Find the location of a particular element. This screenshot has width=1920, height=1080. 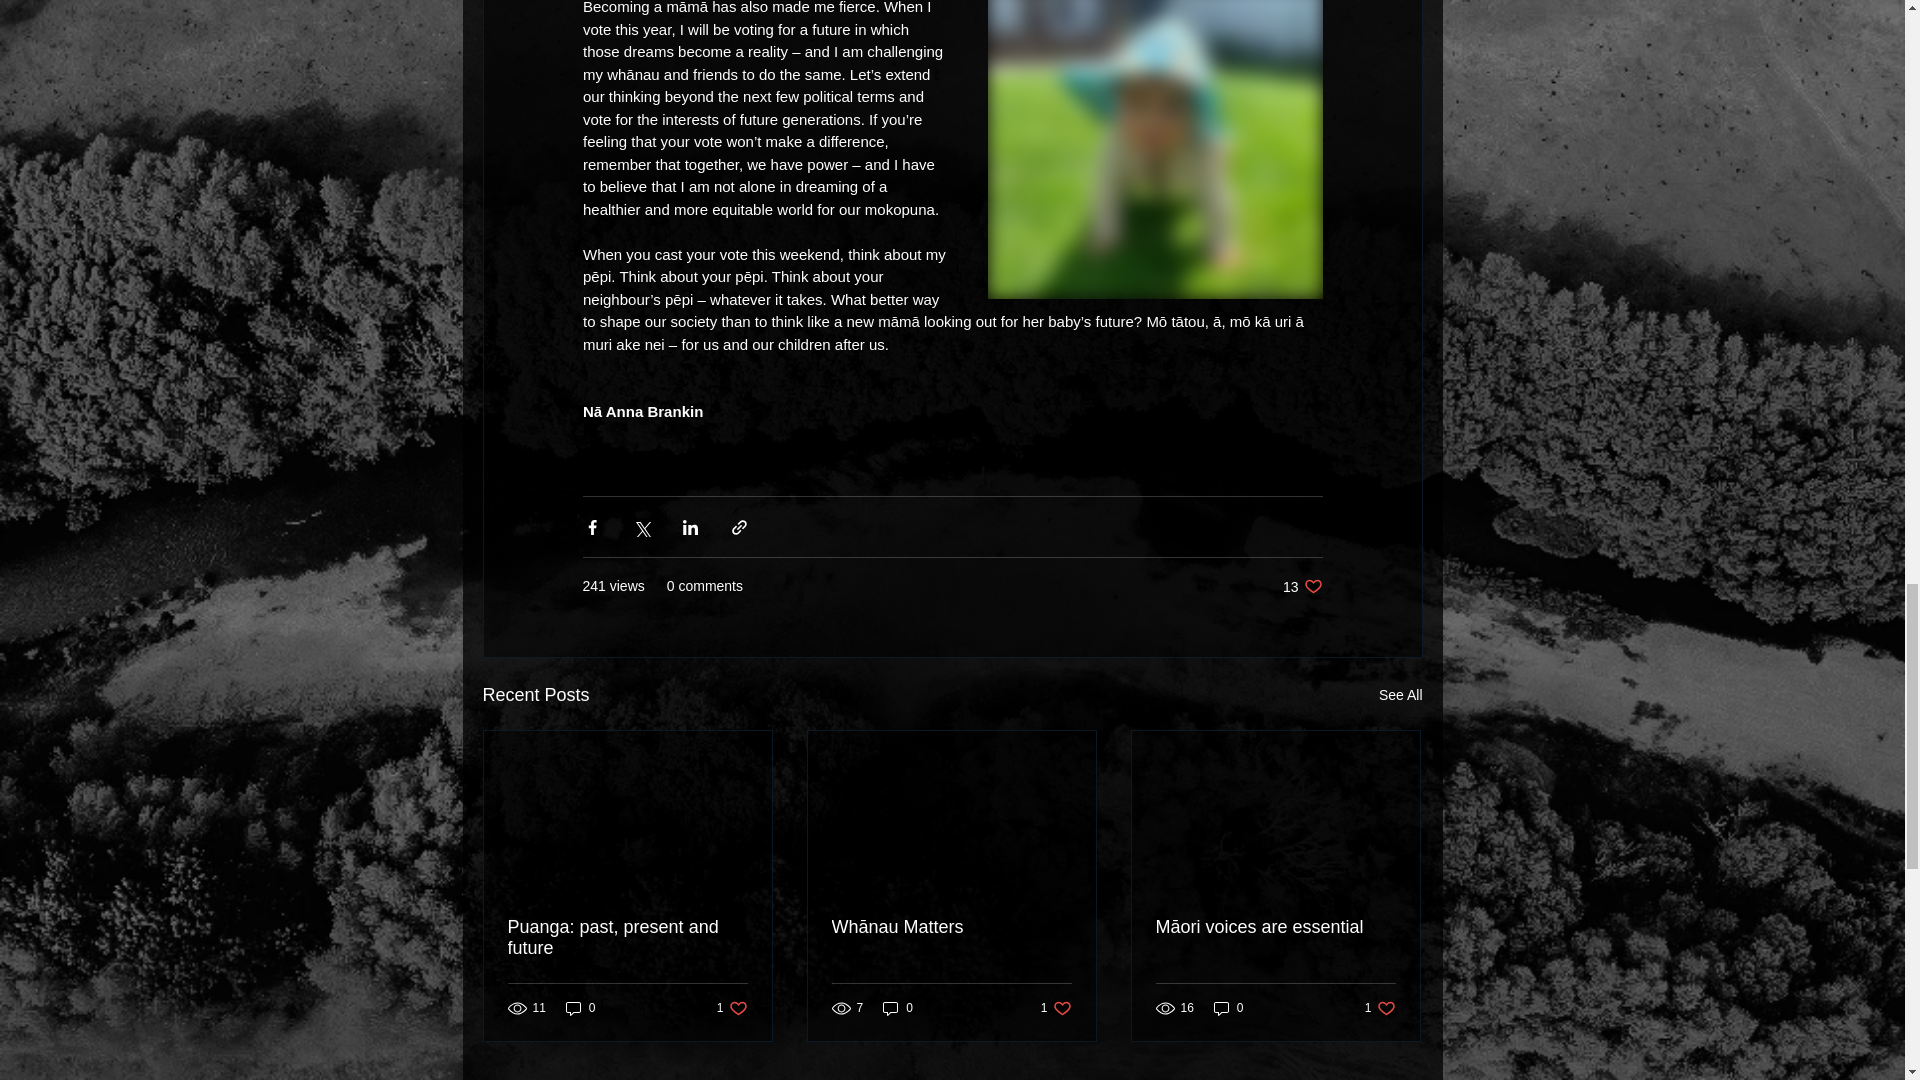

0 is located at coordinates (1400, 695).